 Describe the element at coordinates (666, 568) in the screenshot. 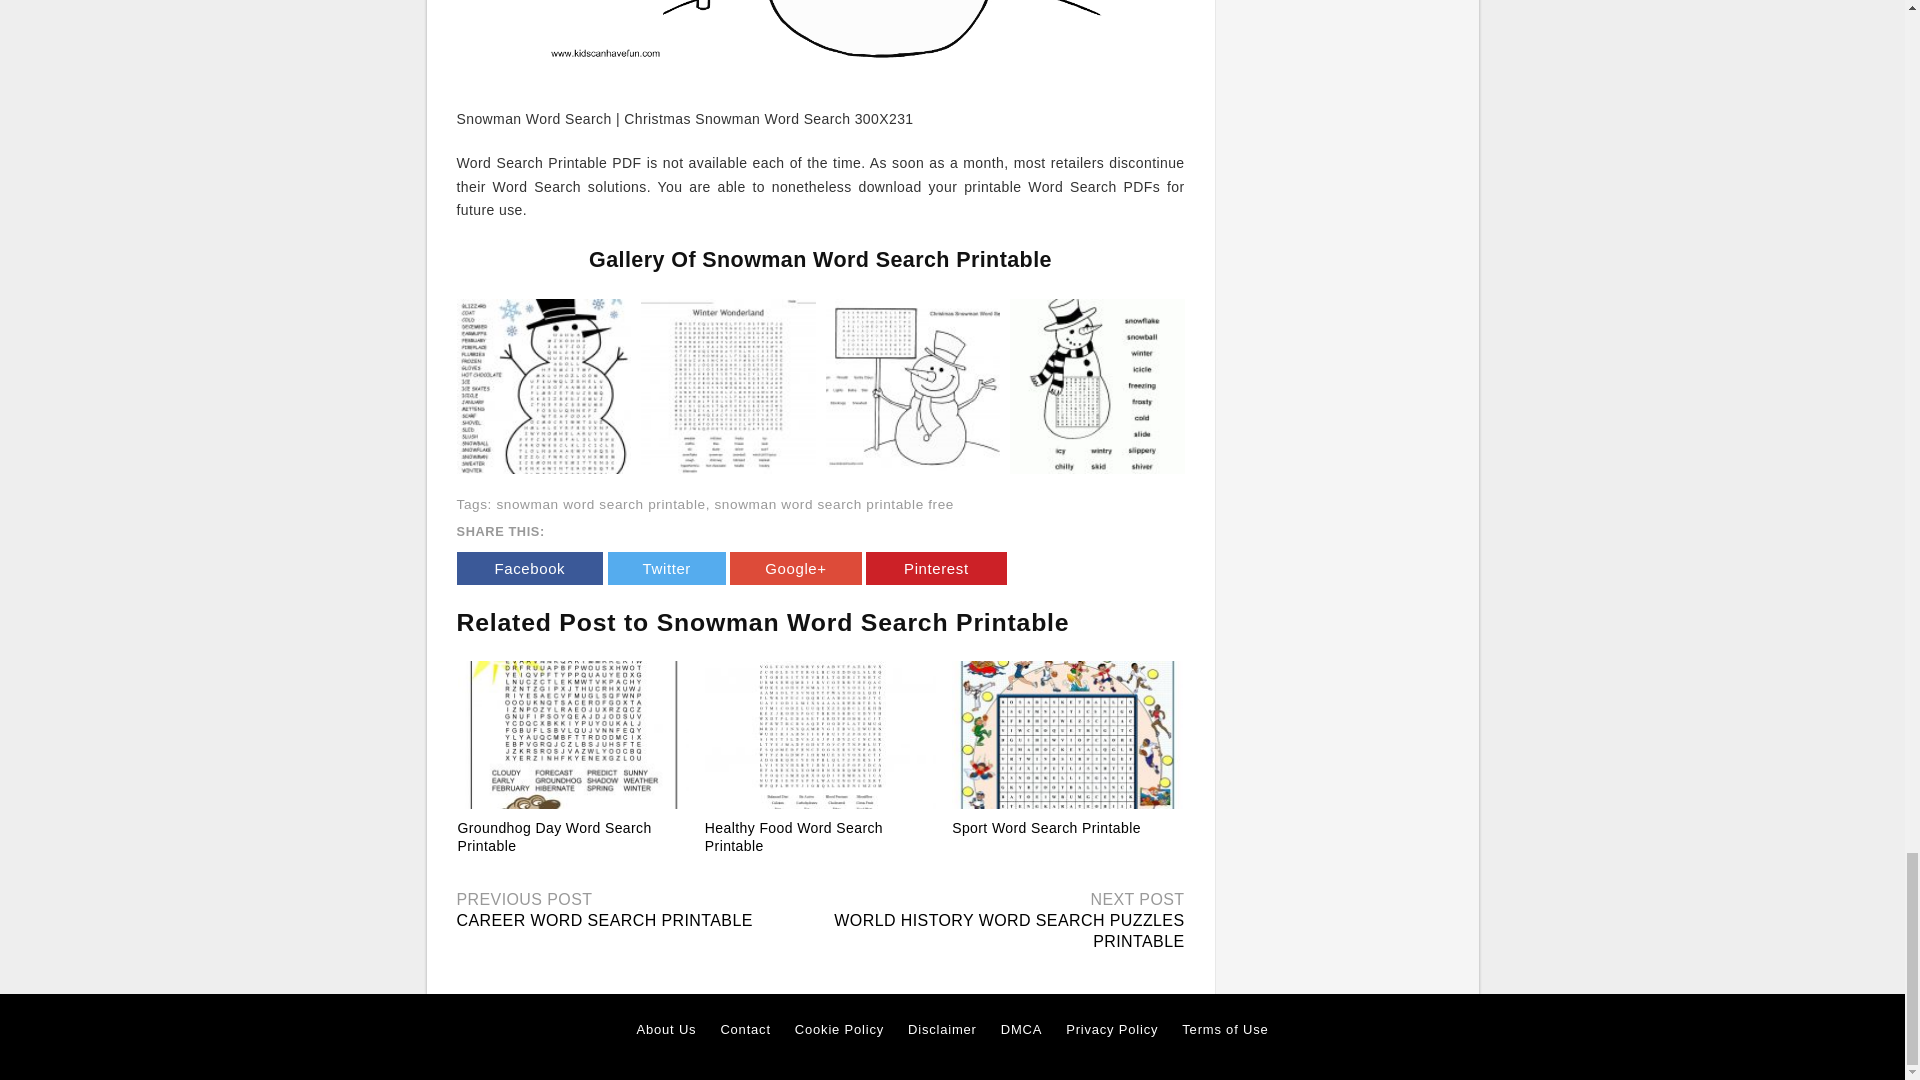

I see `Twitter` at that location.